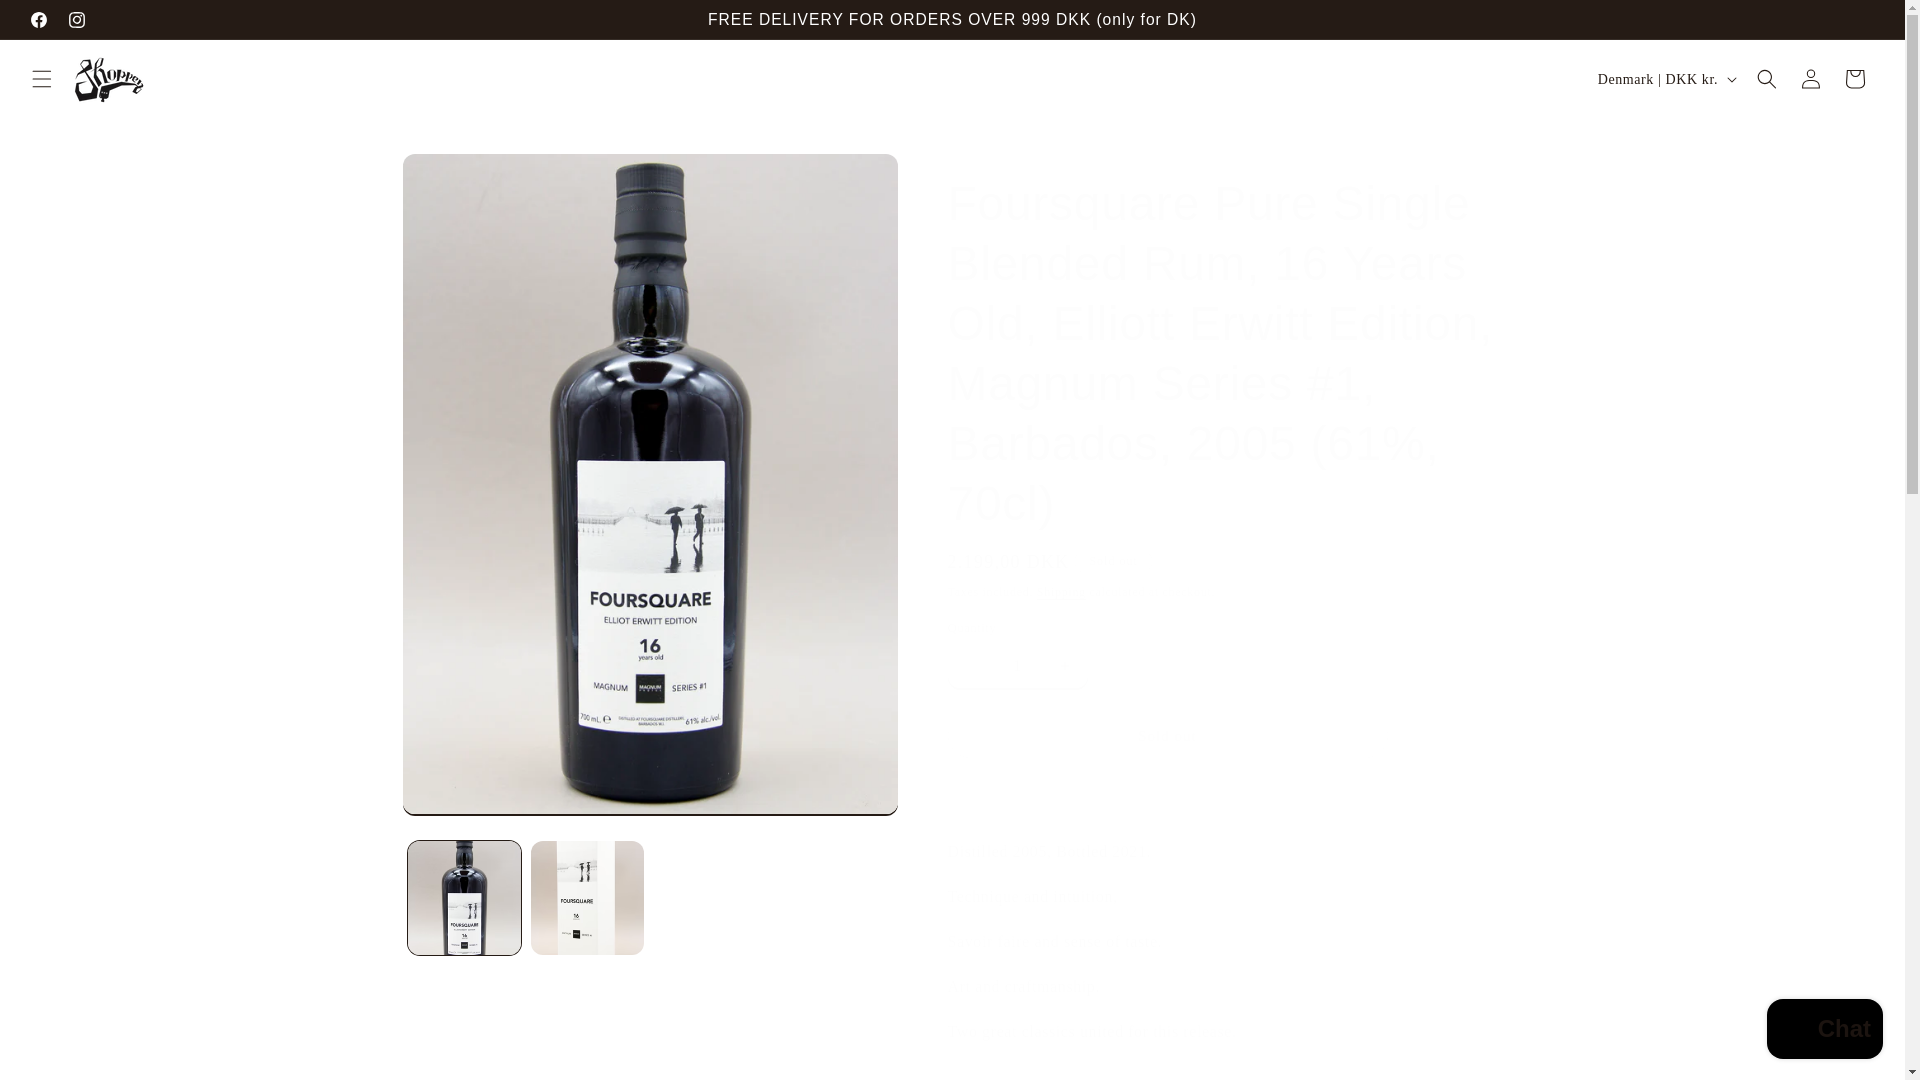 The width and height of the screenshot is (1920, 1080). What do you see at coordinates (1824, 1031) in the screenshot?
I see `Shopify online store chat` at bounding box center [1824, 1031].